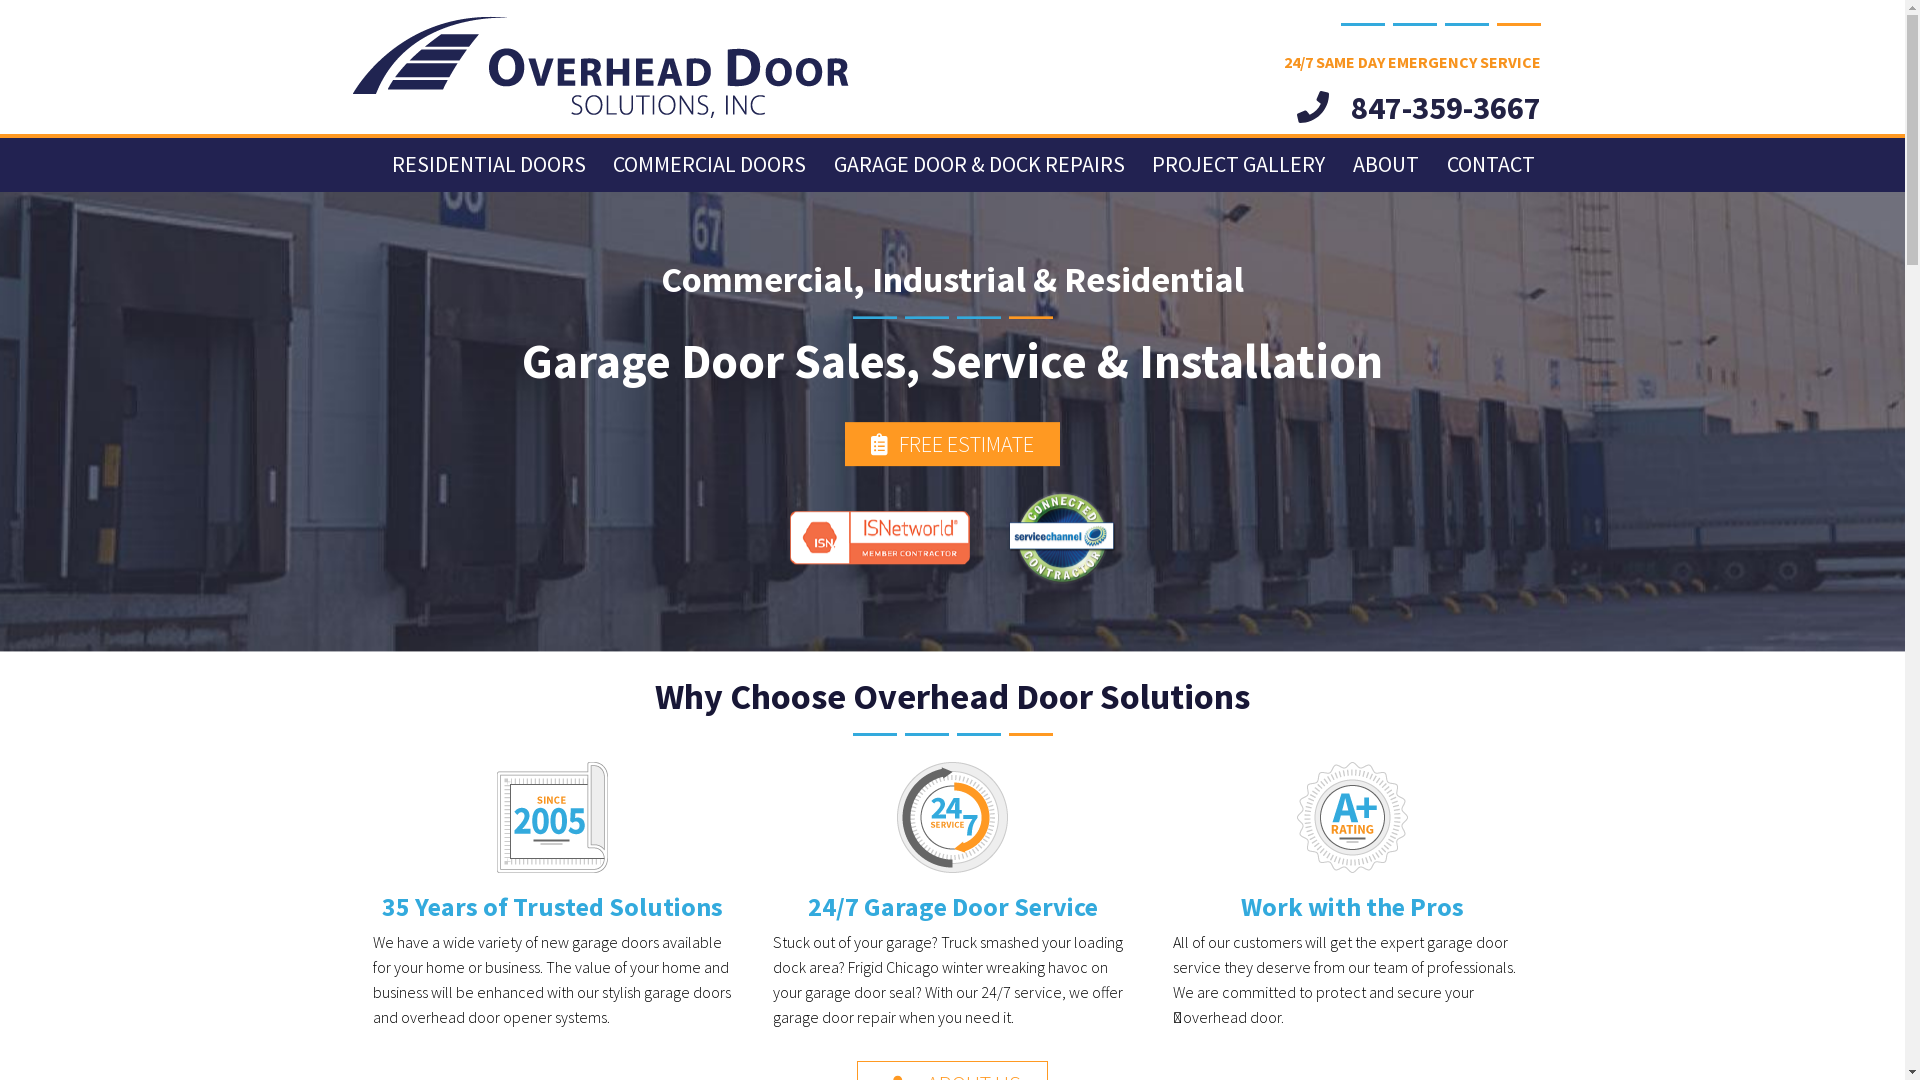 This screenshot has height=1080, width=1920. I want to click on CONTACT, so click(1490, 164).